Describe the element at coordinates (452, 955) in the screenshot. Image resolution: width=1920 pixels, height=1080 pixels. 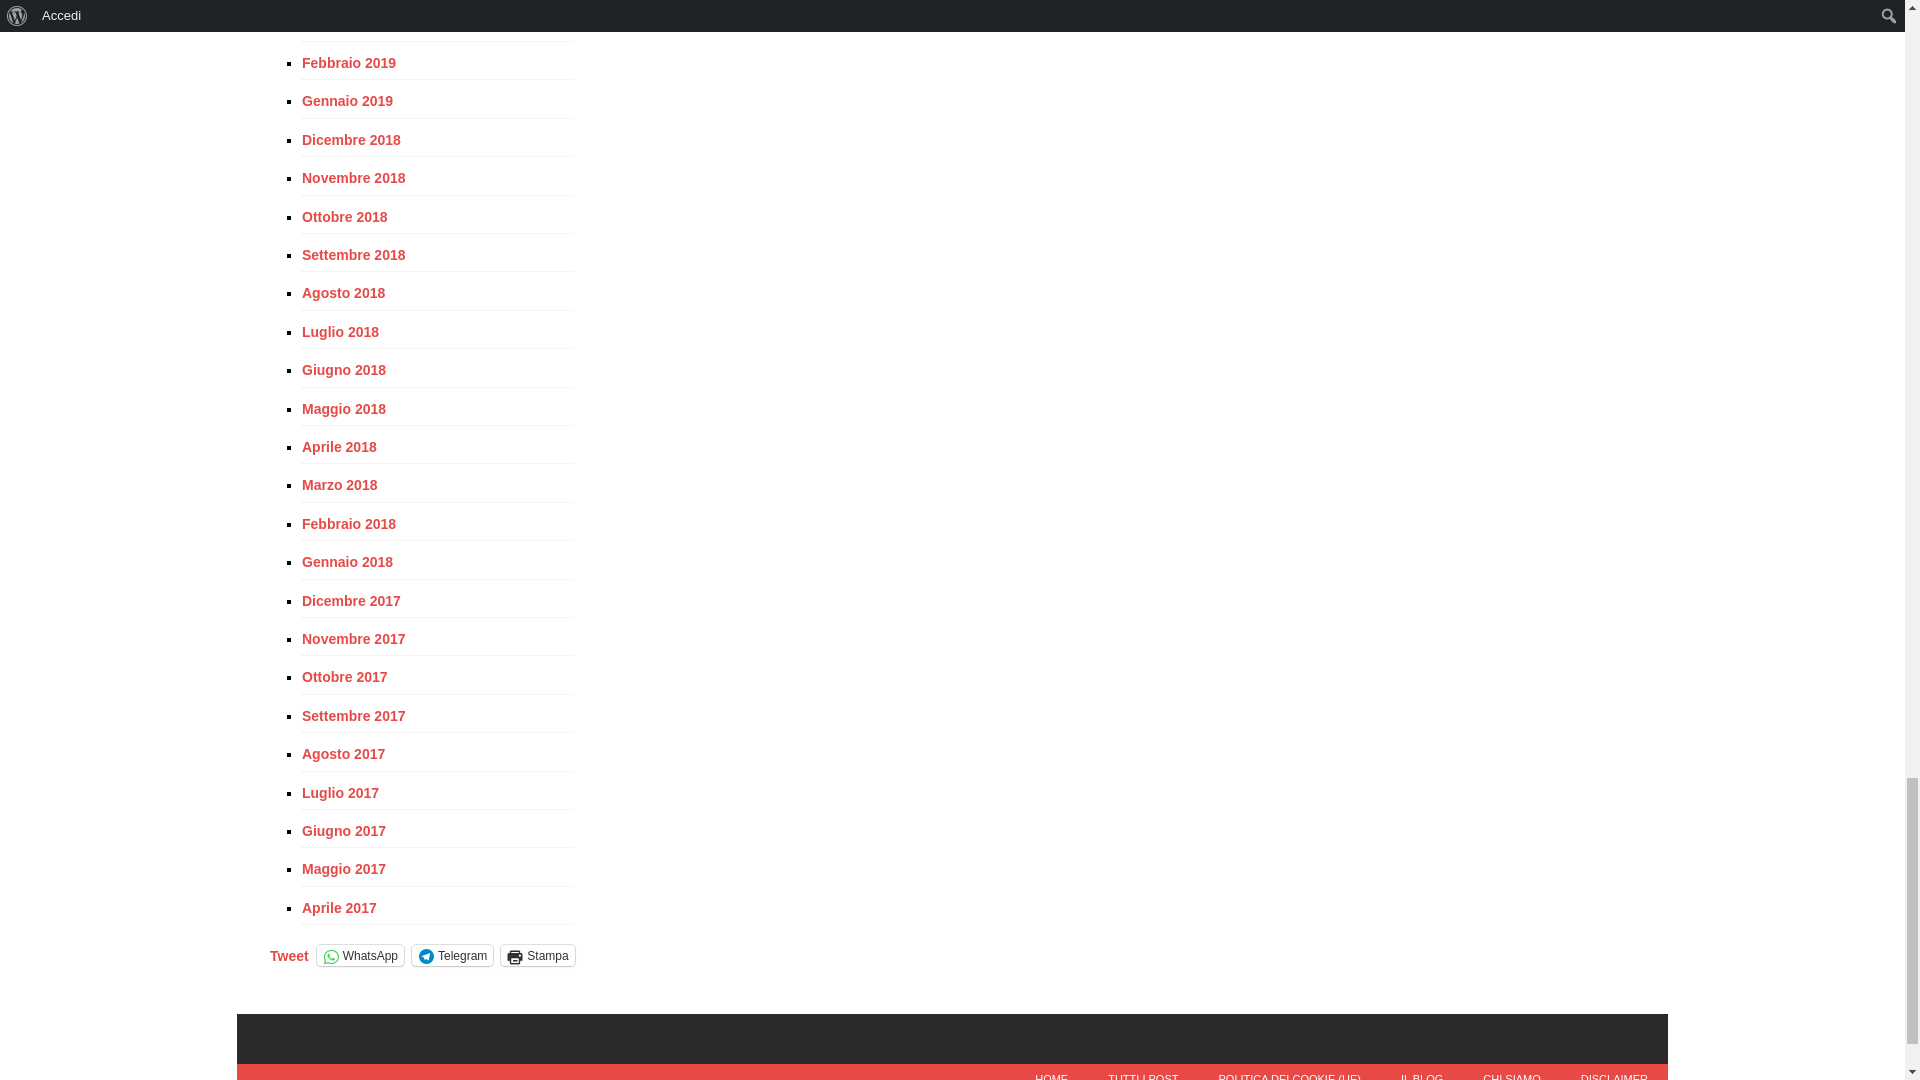
I see `Fai clic per condividere su Telegram` at that location.